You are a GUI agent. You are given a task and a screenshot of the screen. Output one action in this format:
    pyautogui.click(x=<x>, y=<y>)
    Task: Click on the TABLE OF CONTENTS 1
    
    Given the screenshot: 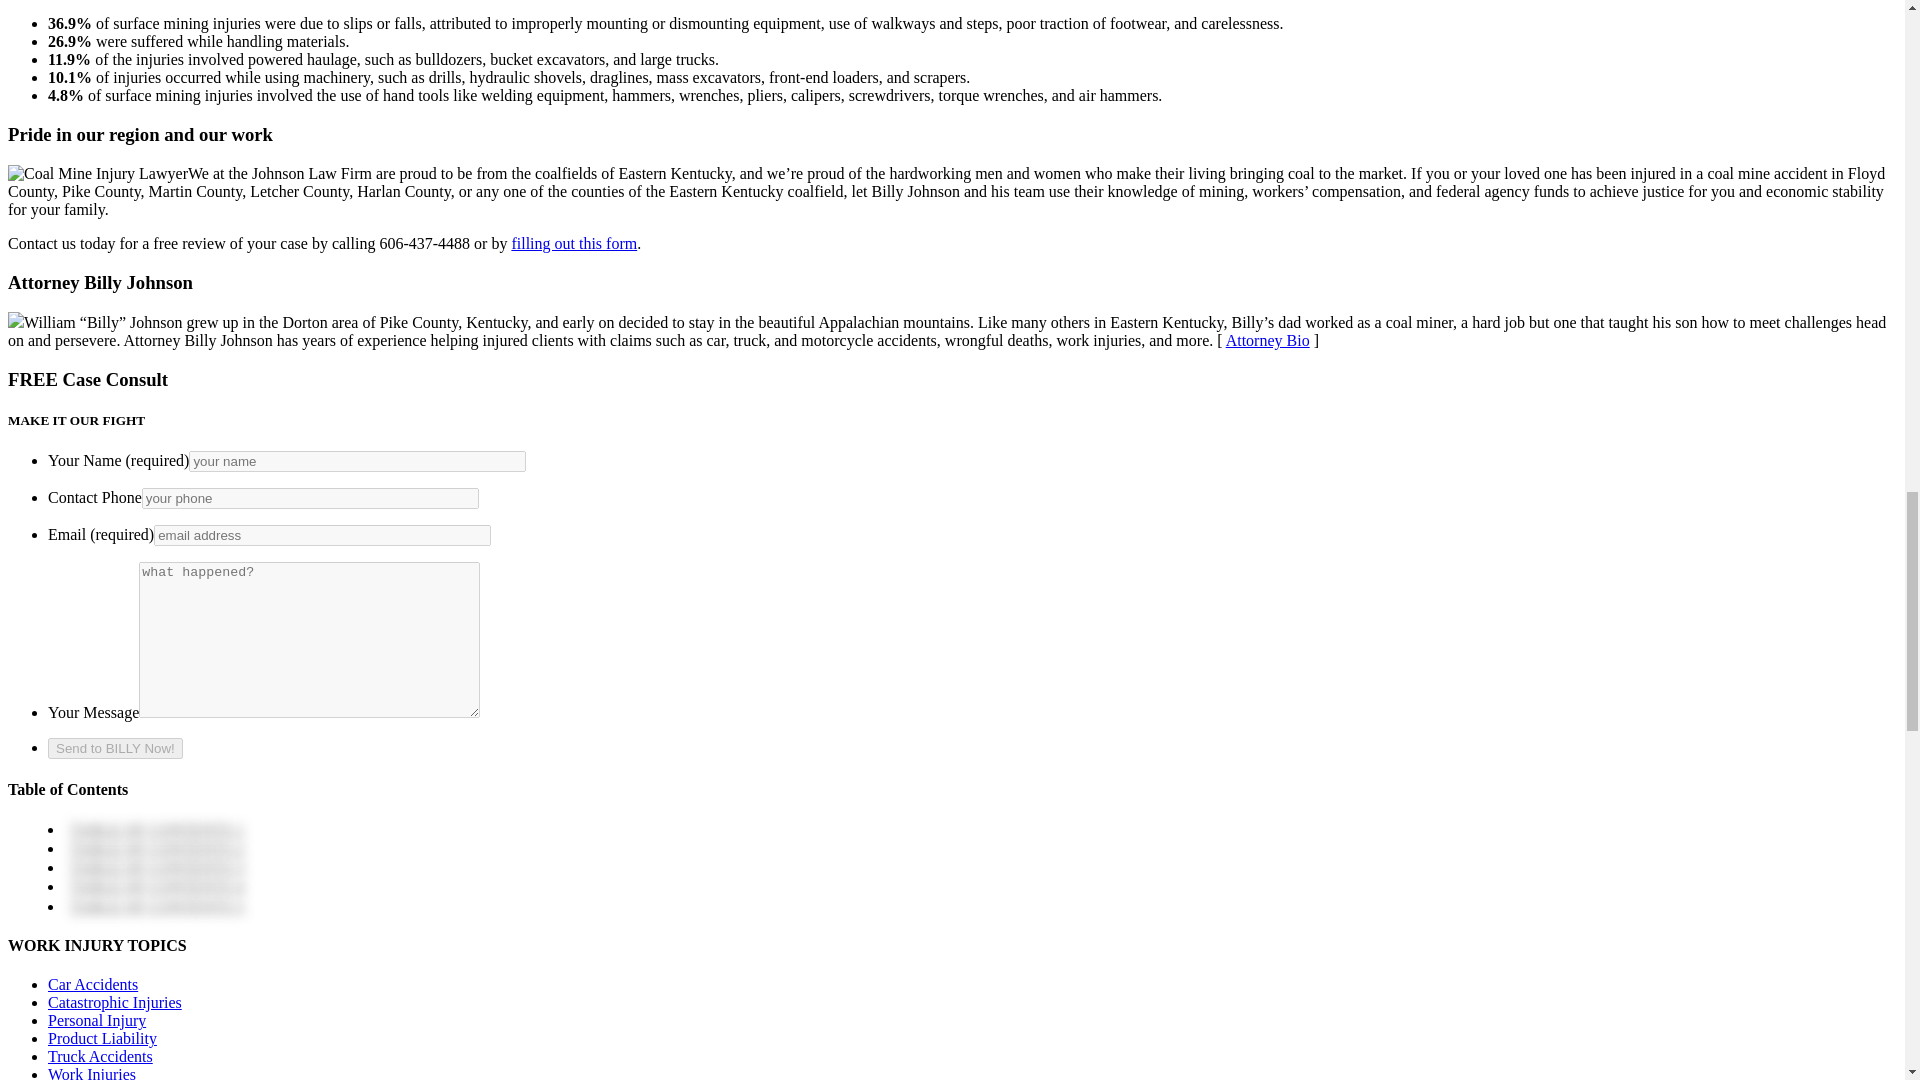 What is the action you would take?
    pyautogui.click(x=156, y=829)
    